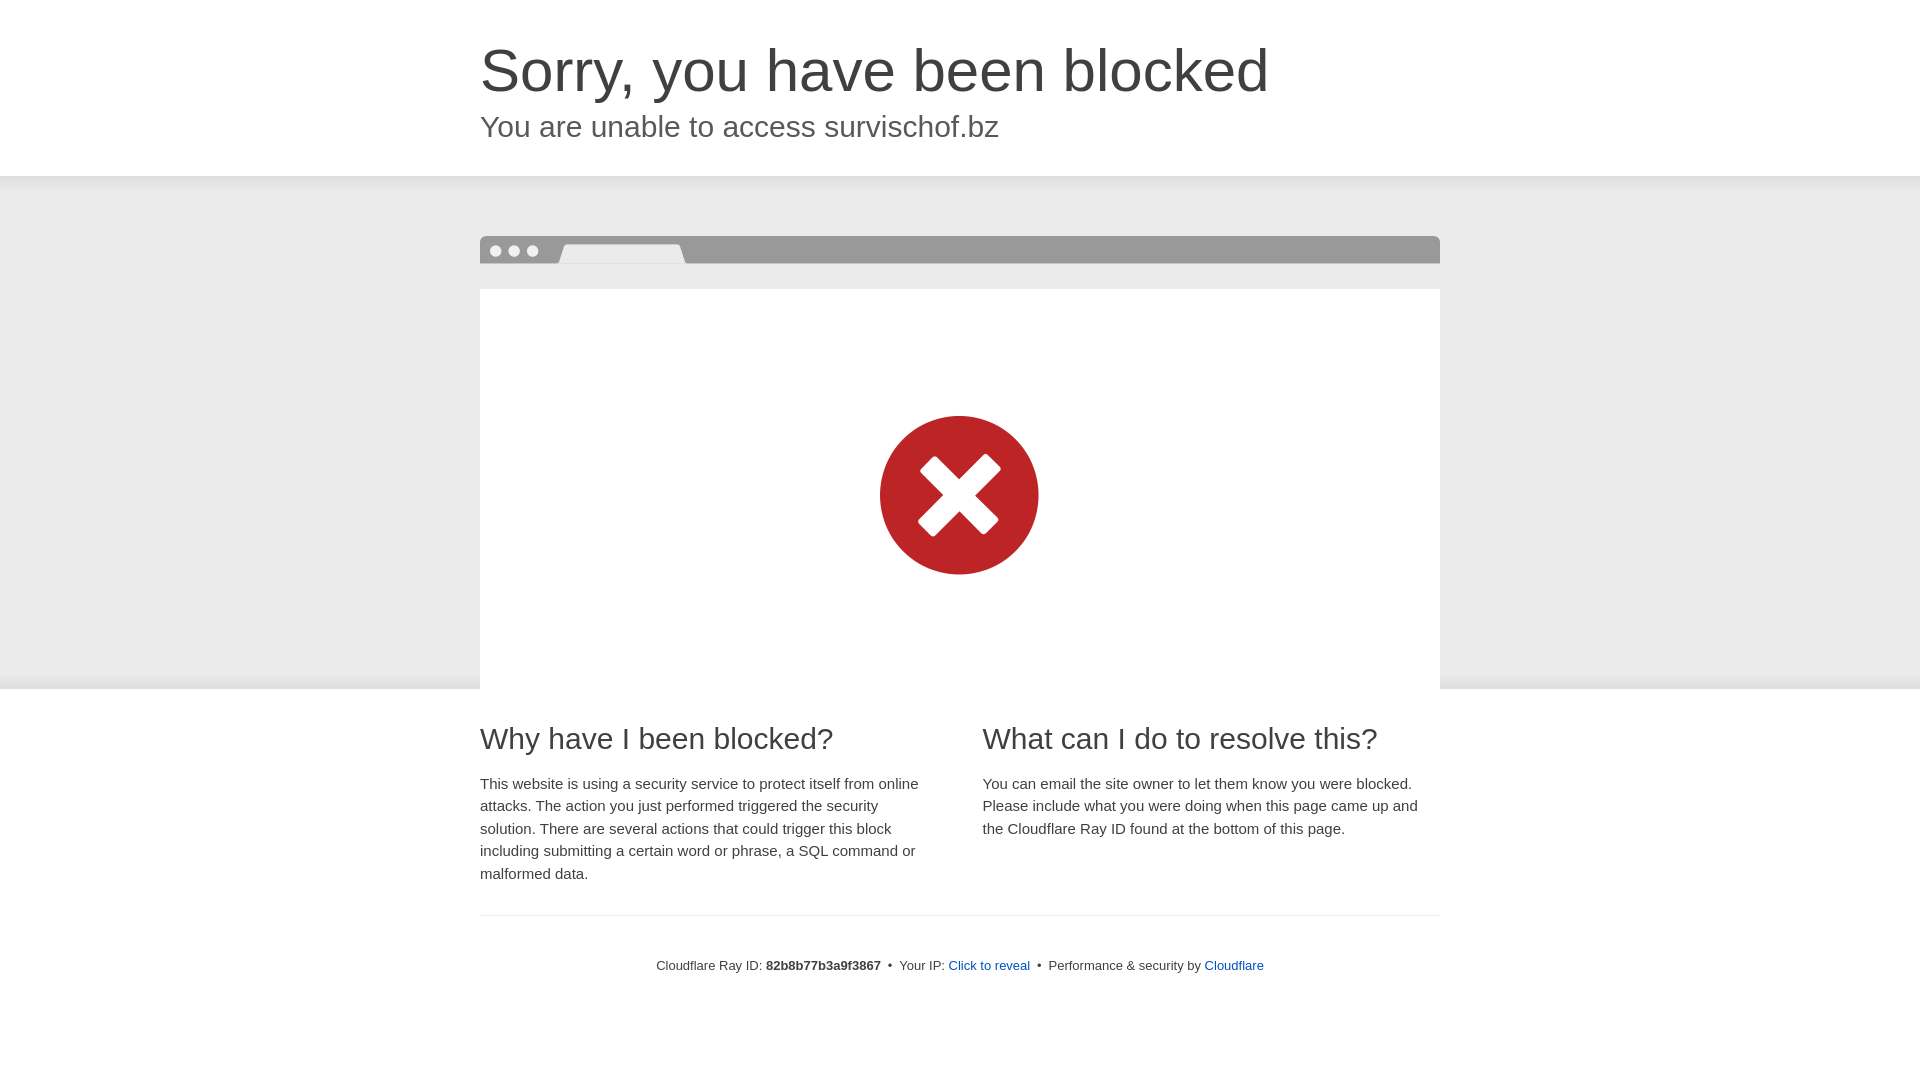 The height and width of the screenshot is (1080, 1920). Describe the element at coordinates (1234, 966) in the screenshot. I see `Cloudflare` at that location.